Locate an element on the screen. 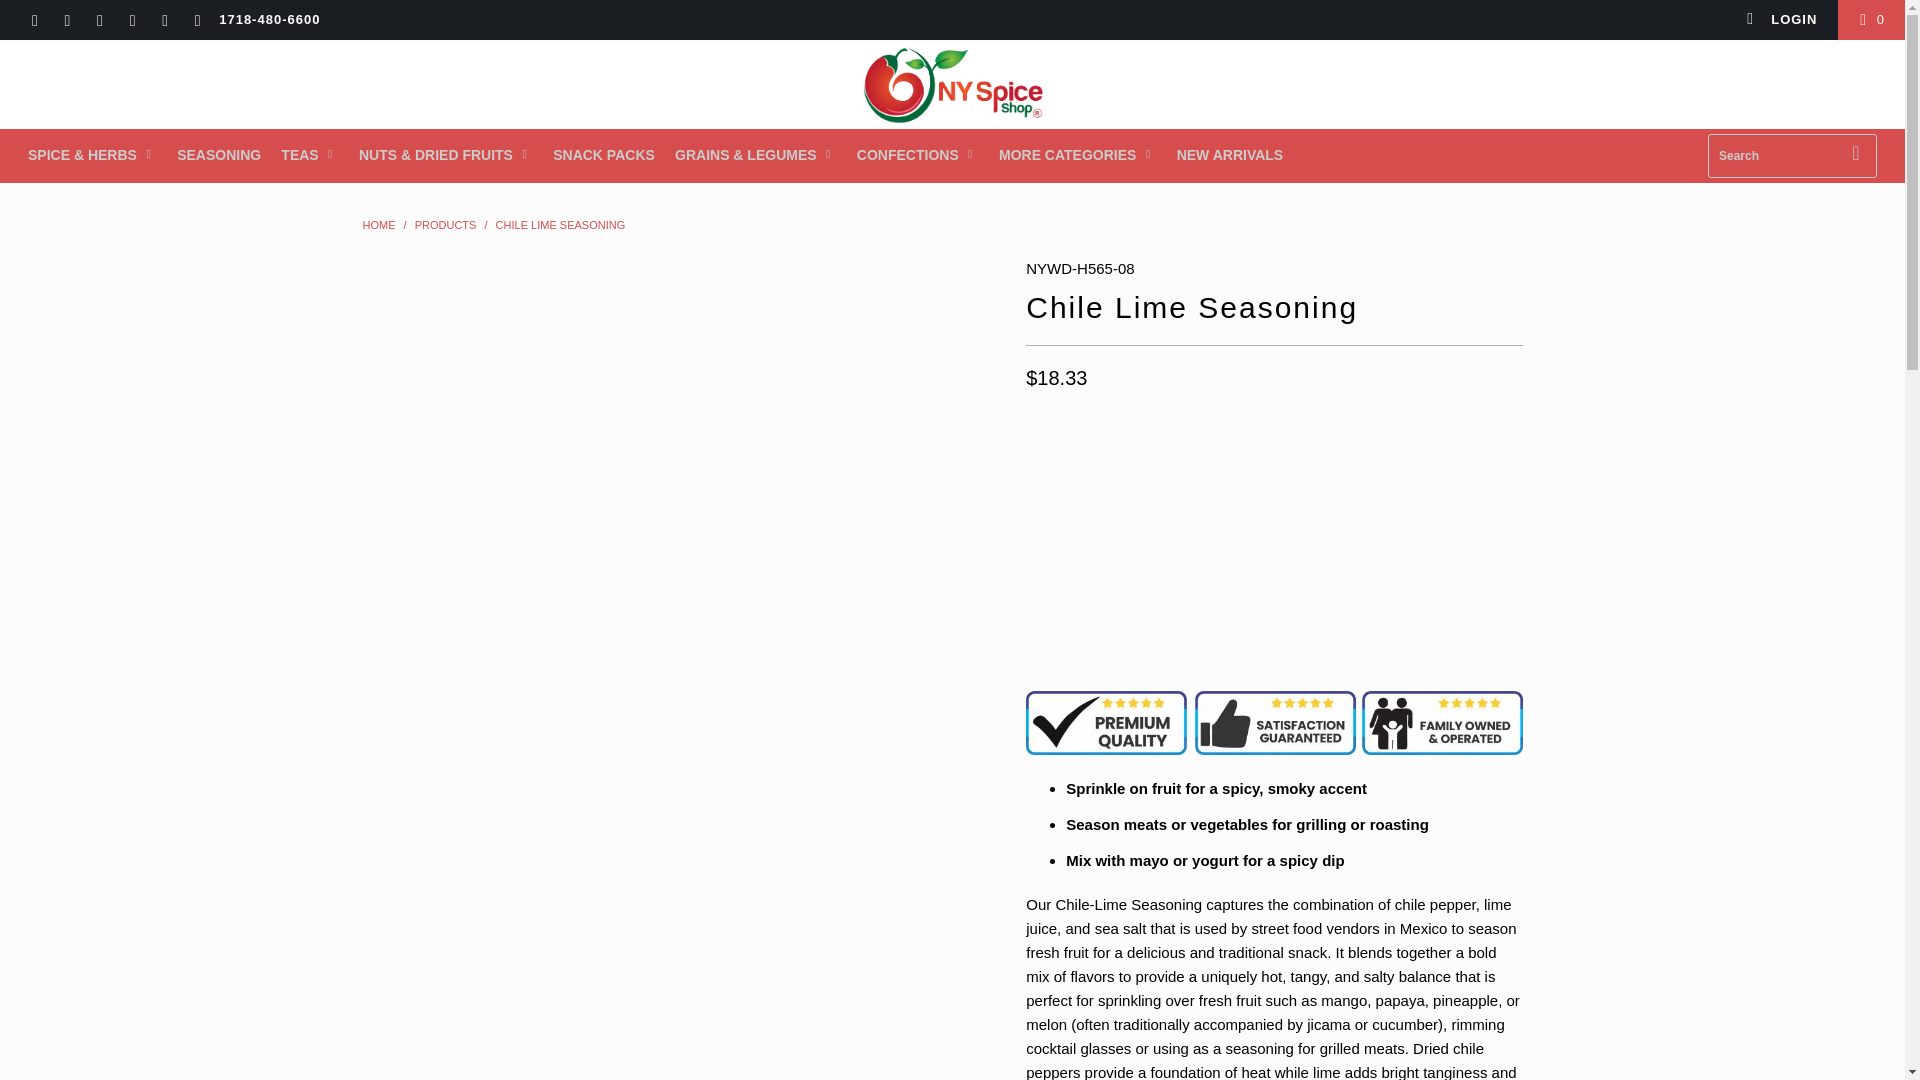 The height and width of the screenshot is (1080, 1920). My Account  is located at coordinates (1782, 20).